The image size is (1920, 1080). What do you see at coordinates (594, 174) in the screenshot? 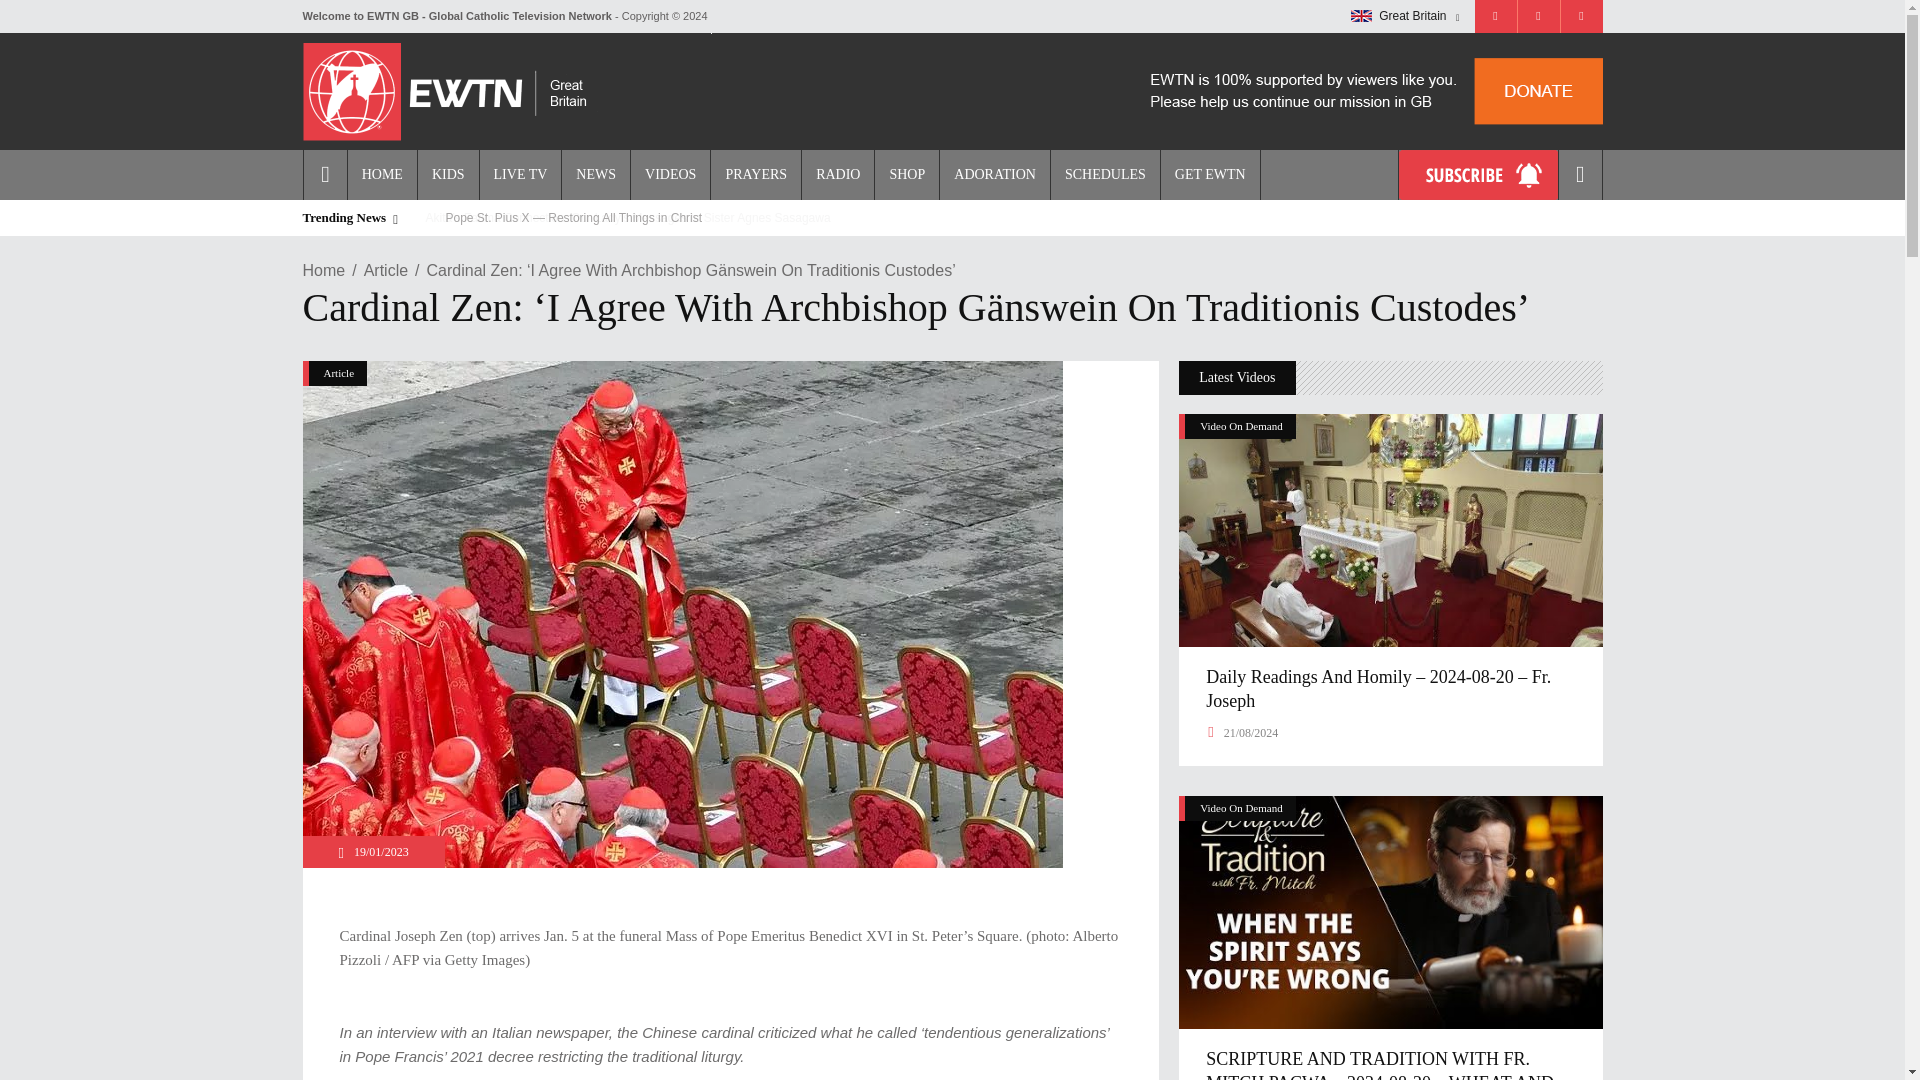
I see `NEWS` at bounding box center [594, 174].